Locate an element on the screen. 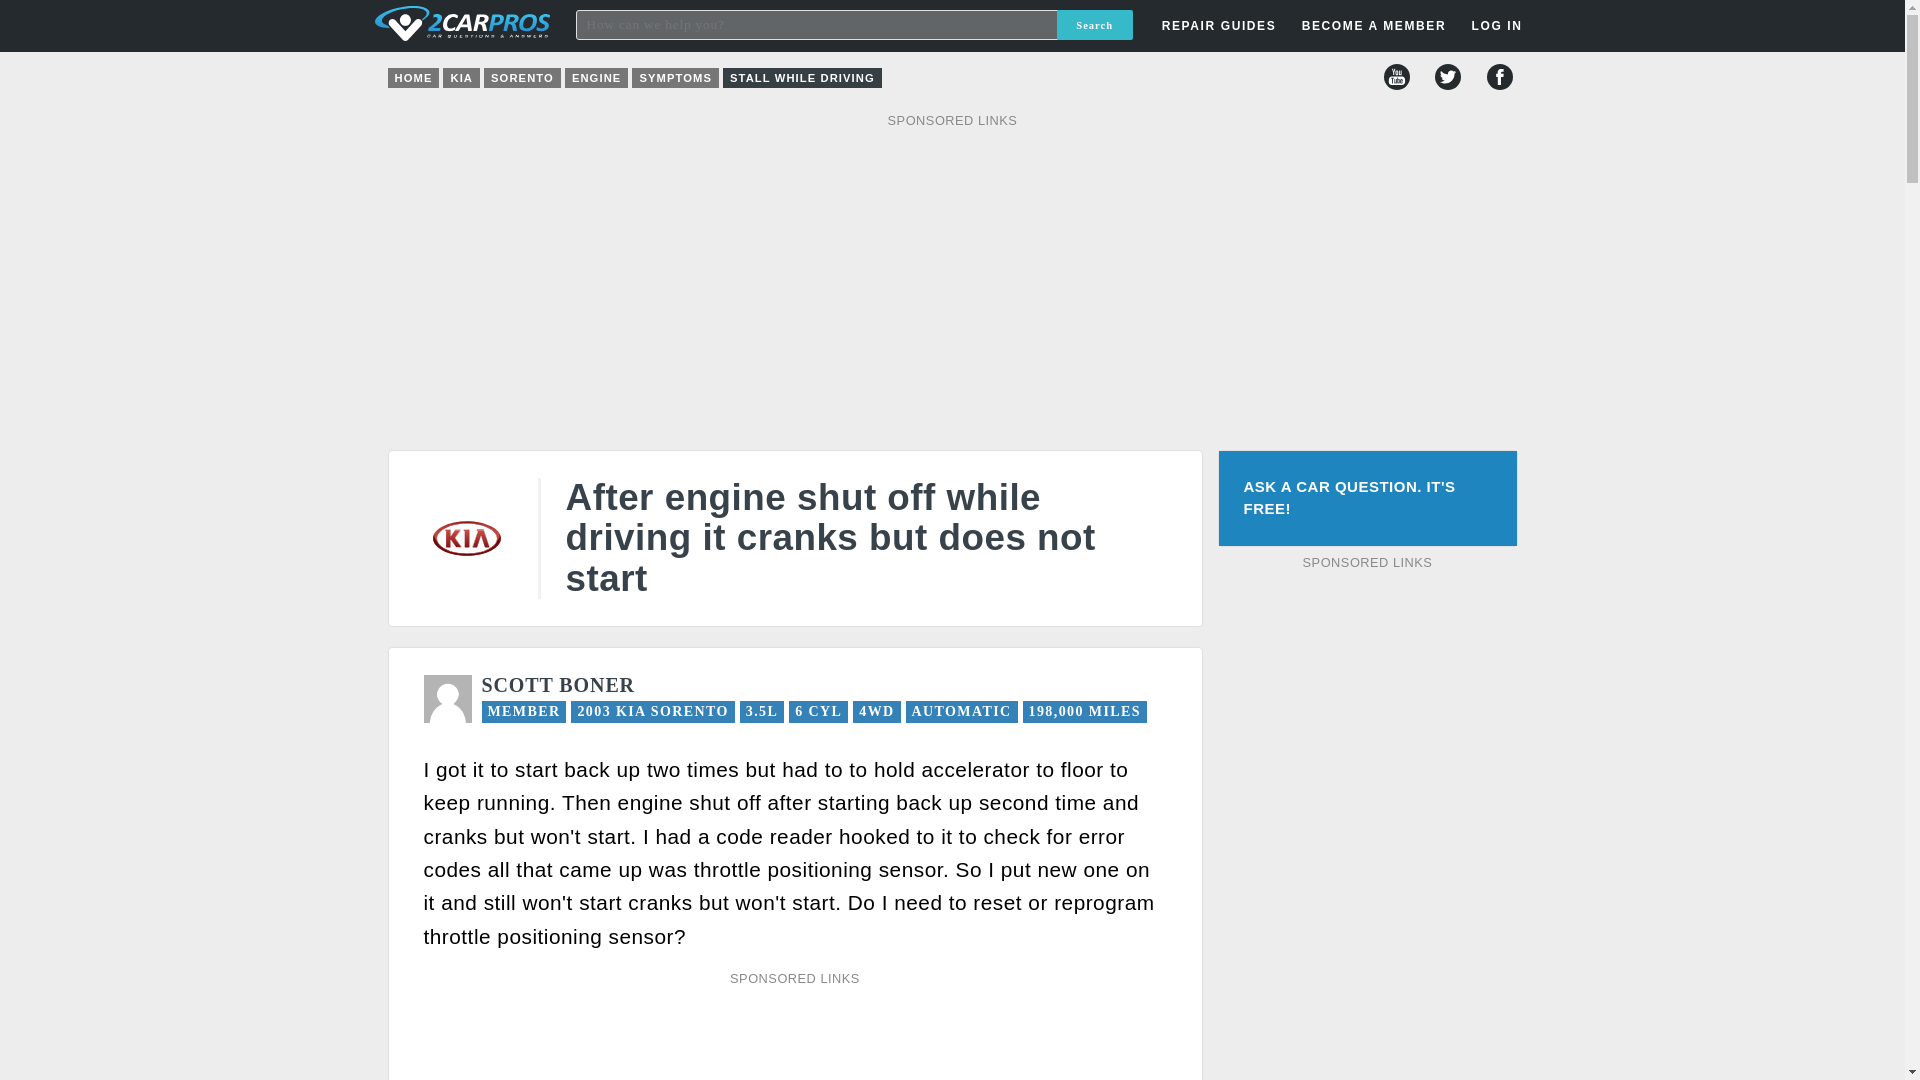  Advertisement is located at coordinates (1368, 826).